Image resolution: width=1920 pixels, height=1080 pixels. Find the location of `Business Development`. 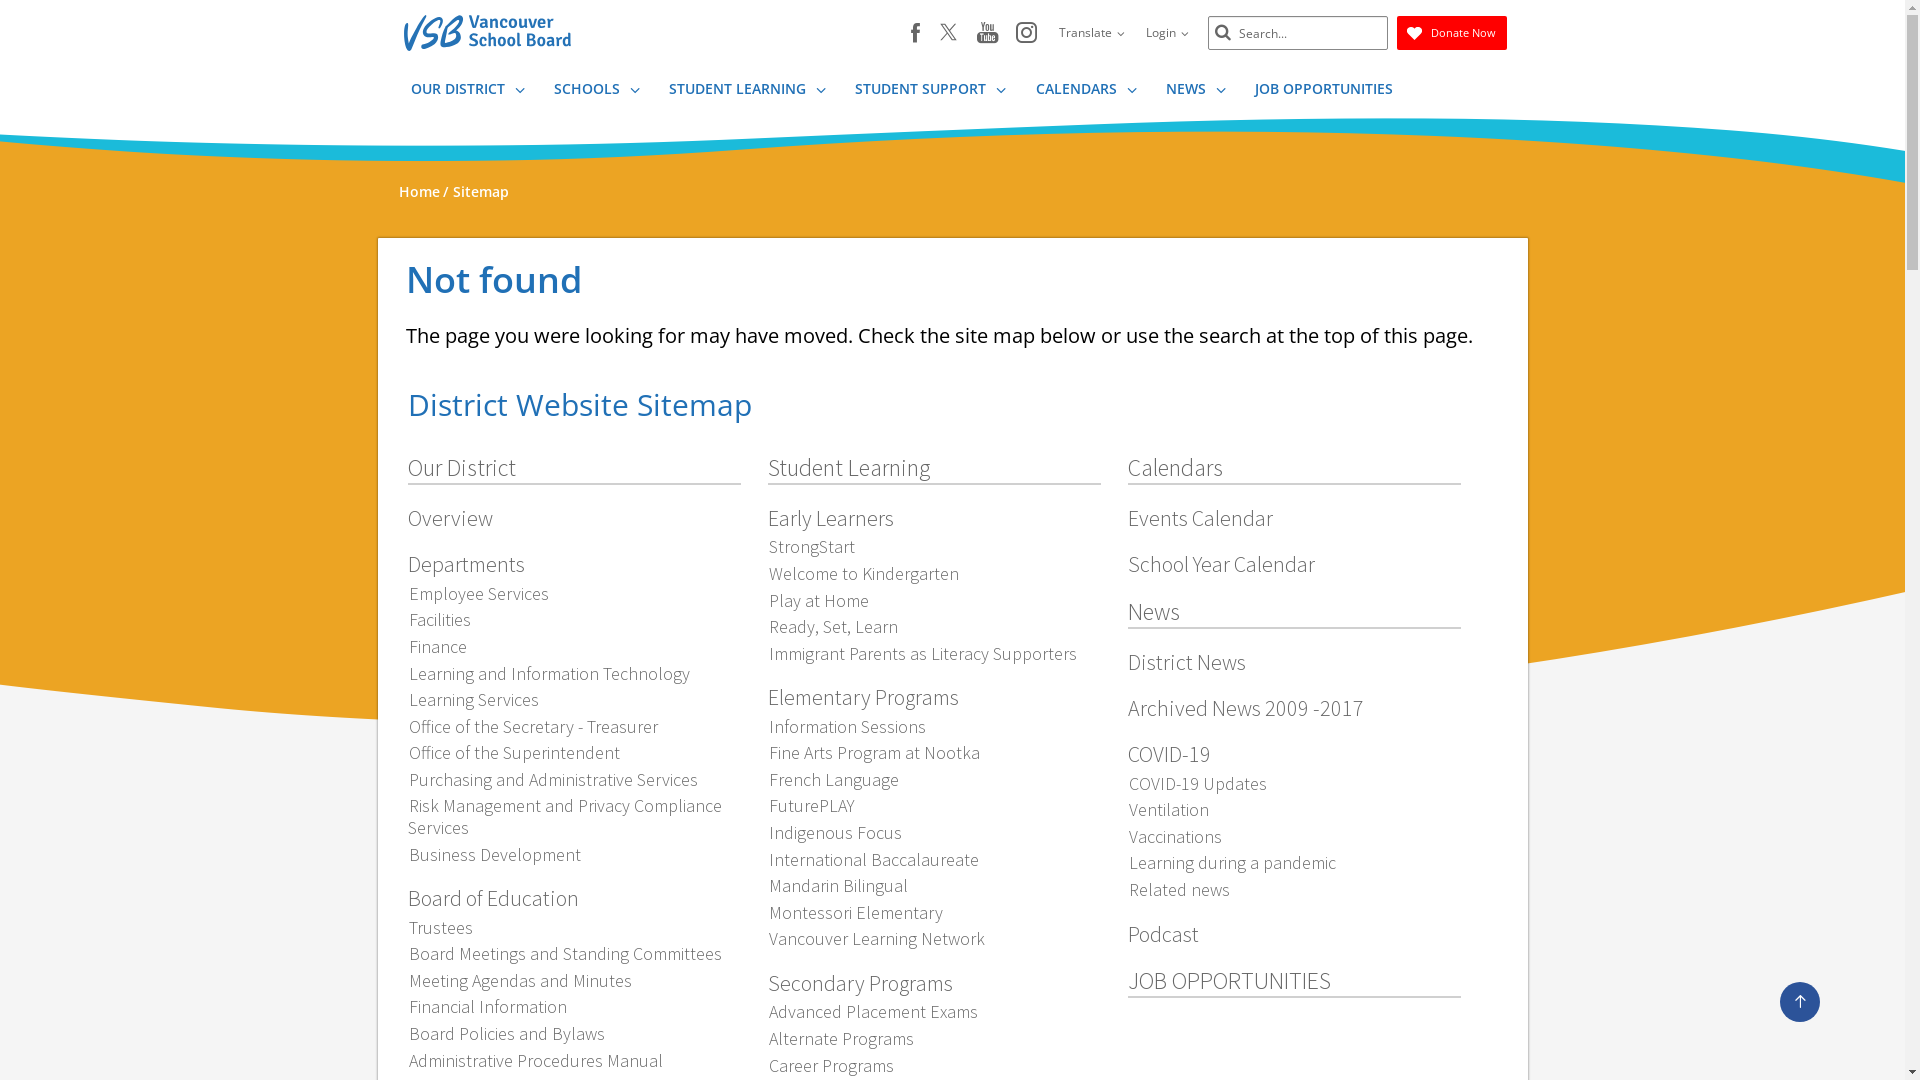

Business Development is located at coordinates (494, 854).